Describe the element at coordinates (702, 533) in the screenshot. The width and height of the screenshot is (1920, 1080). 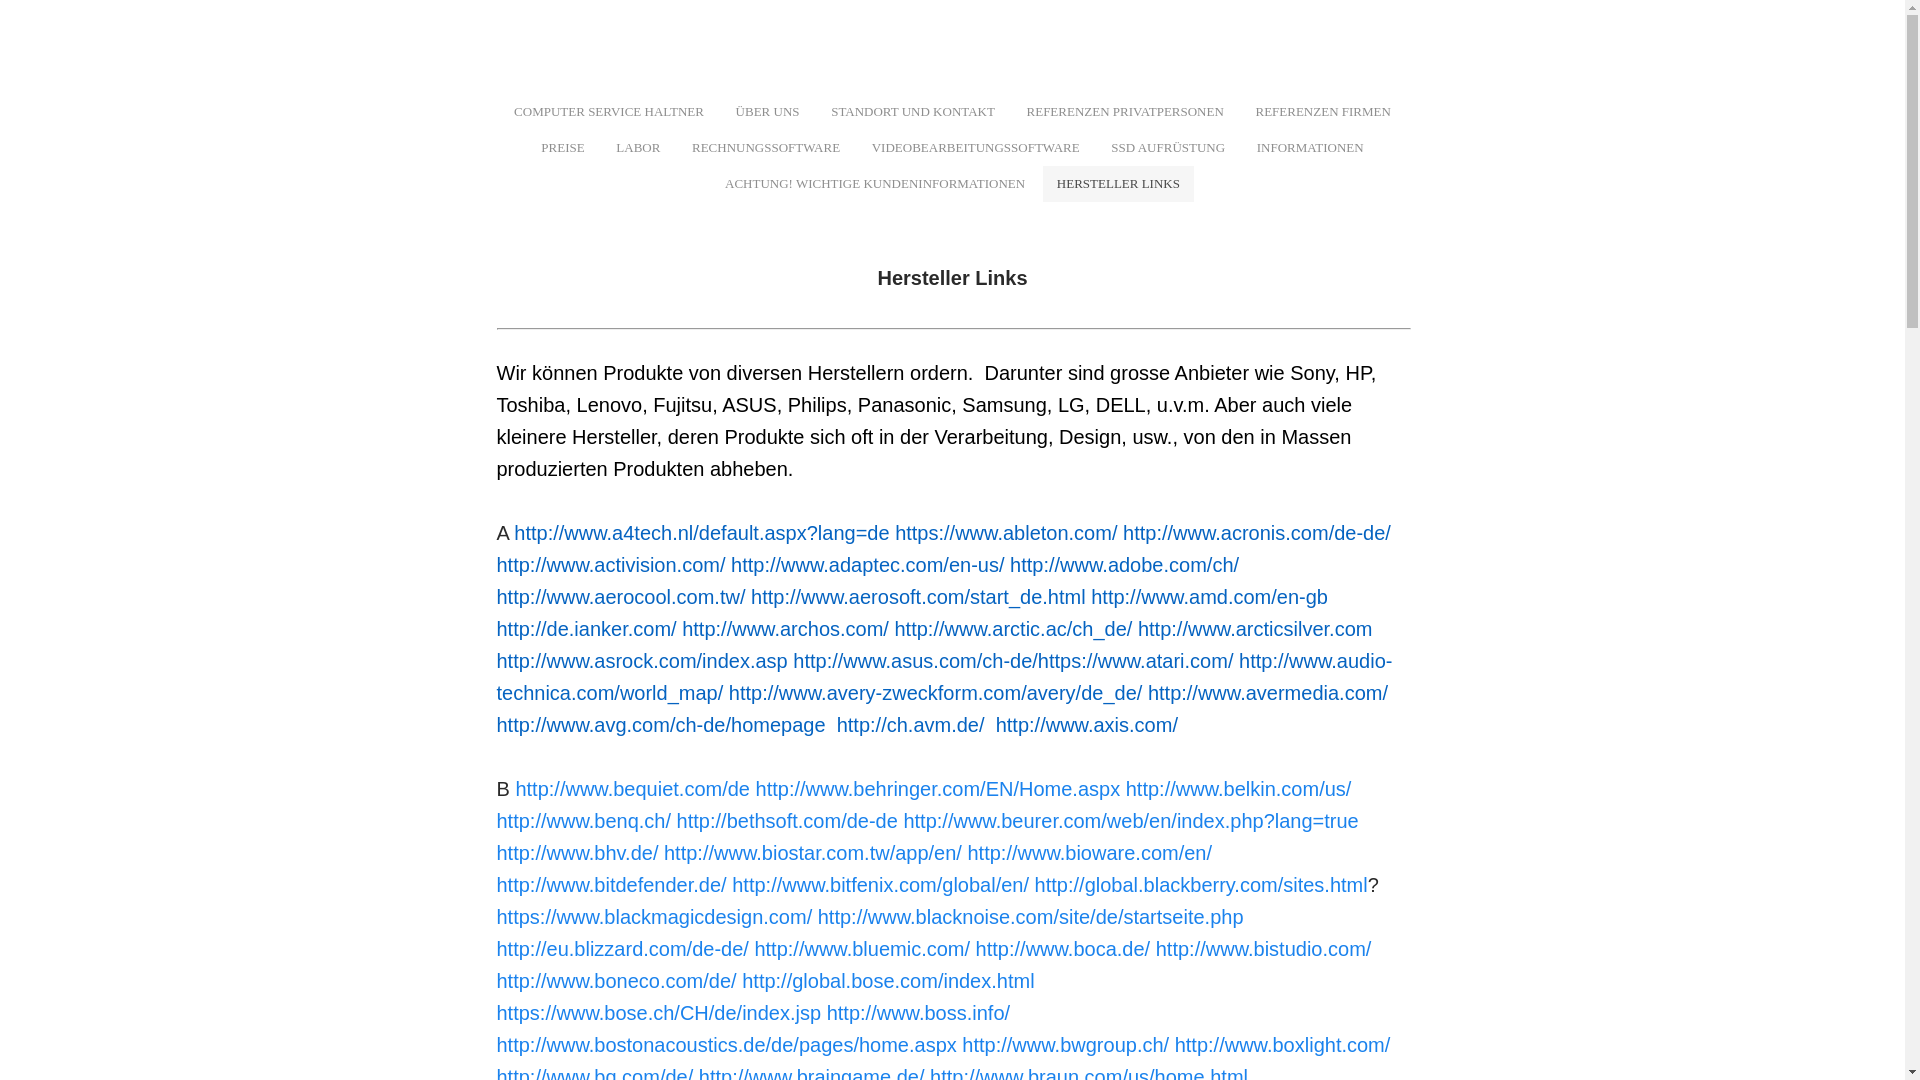
I see `http://www.a4tech.nl/default.aspx?lang=de` at that location.